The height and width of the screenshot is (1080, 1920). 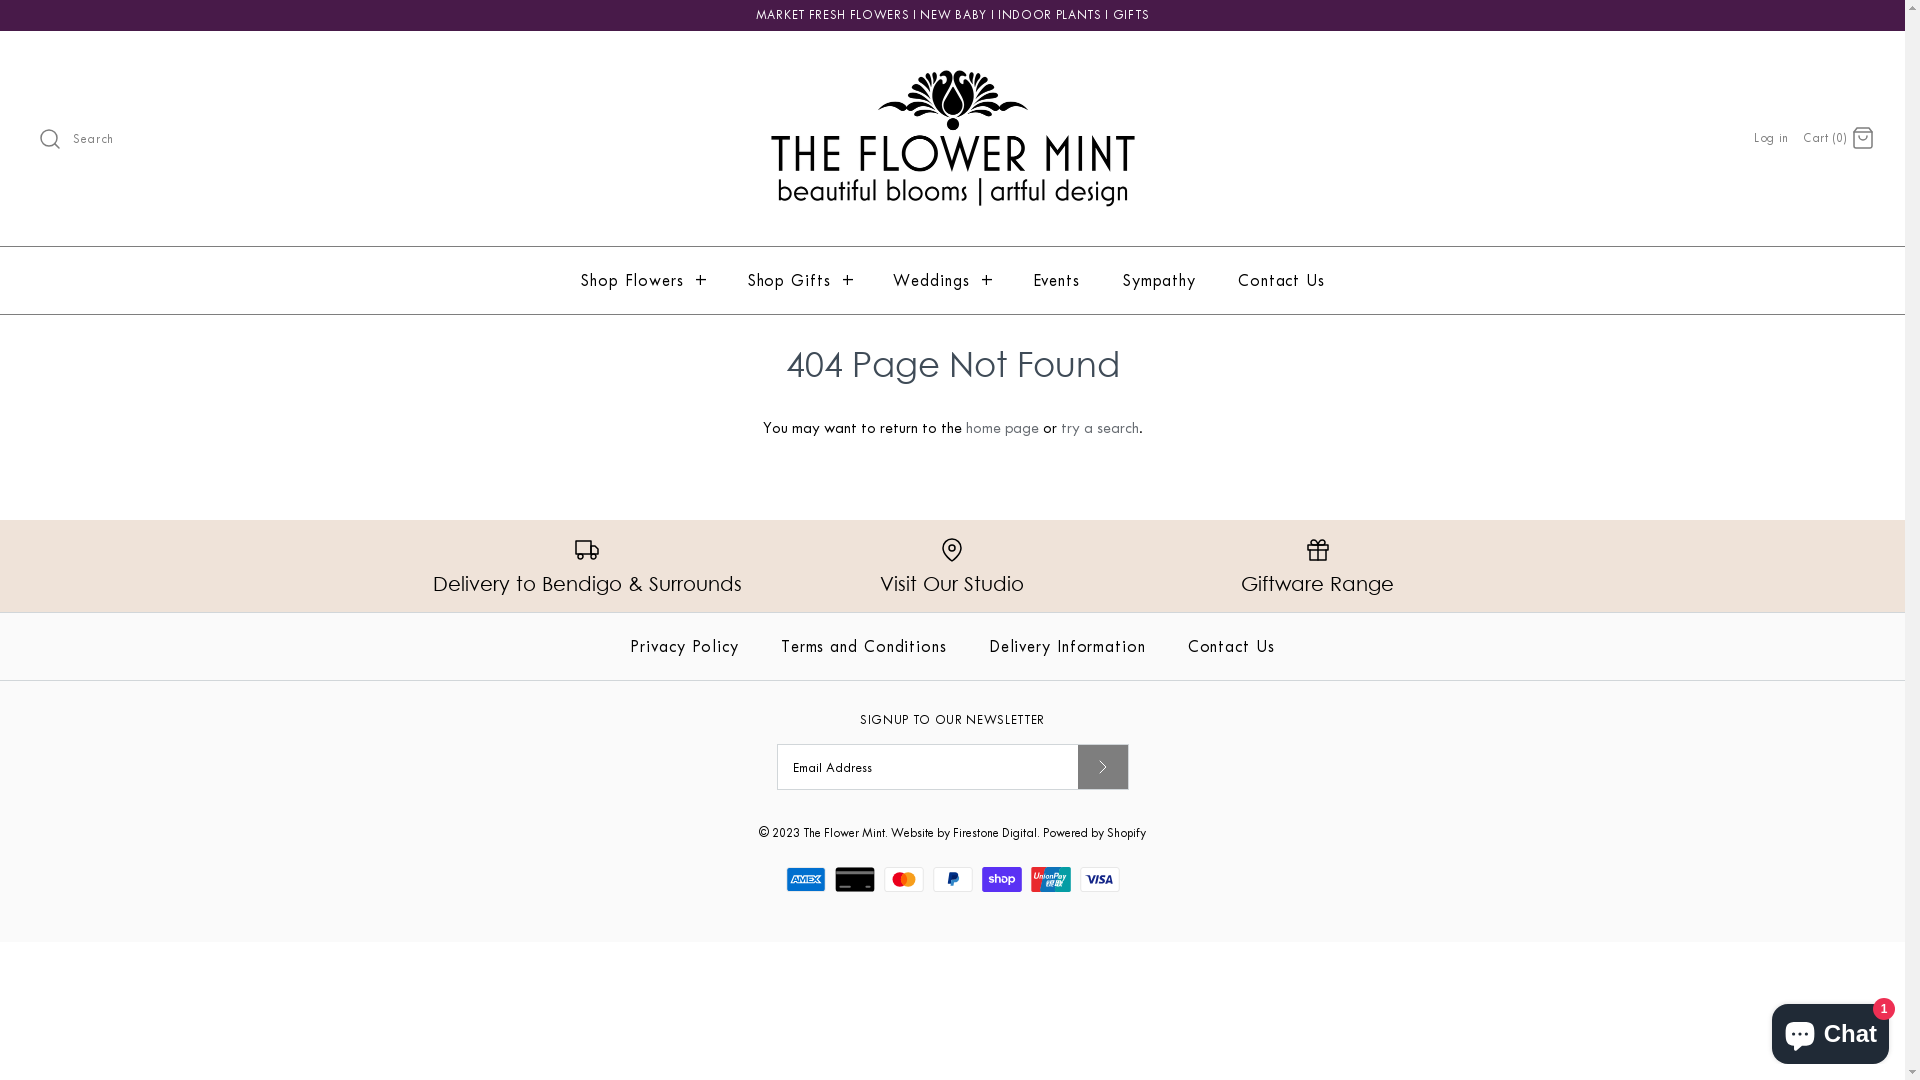 What do you see at coordinates (800, 280) in the screenshot?
I see `Shop Gifts +` at bounding box center [800, 280].